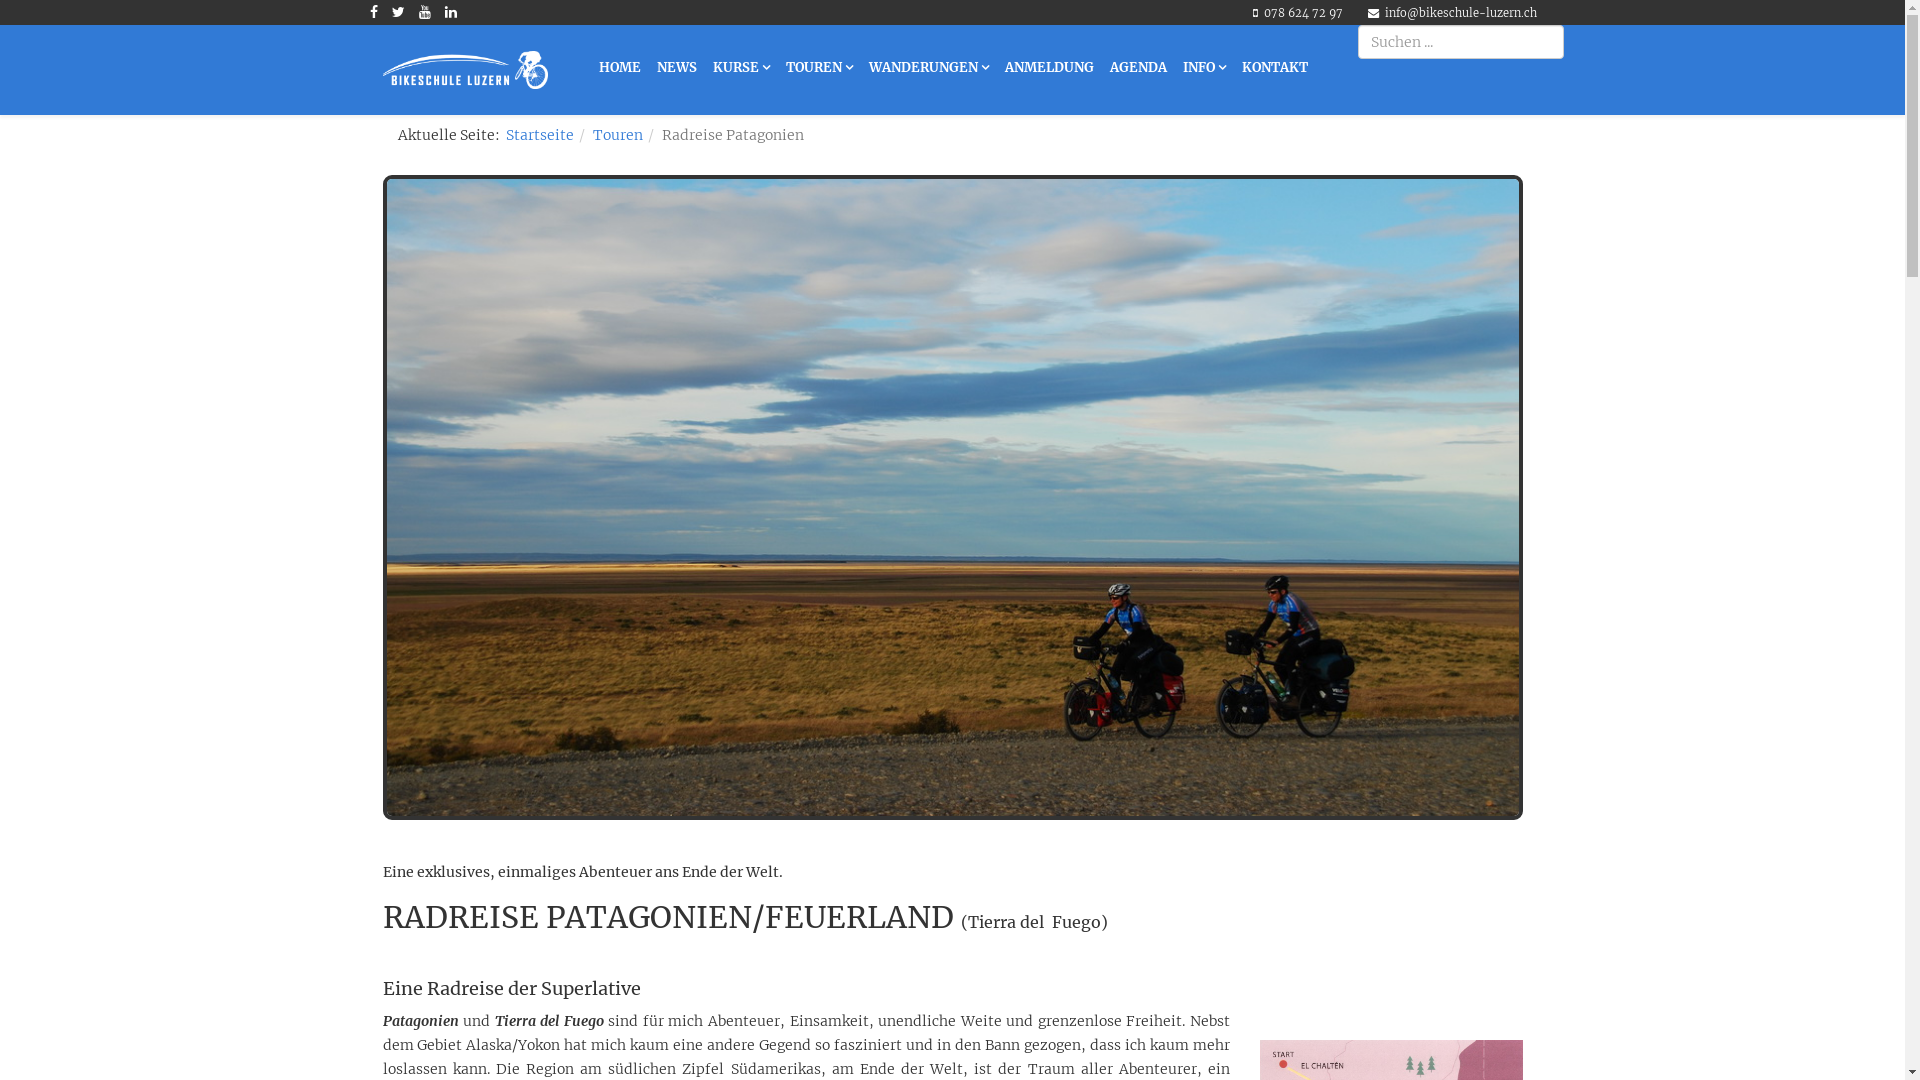 The width and height of the screenshot is (1920, 1080). Describe the element at coordinates (1275, 68) in the screenshot. I see `KONTAKT` at that location.